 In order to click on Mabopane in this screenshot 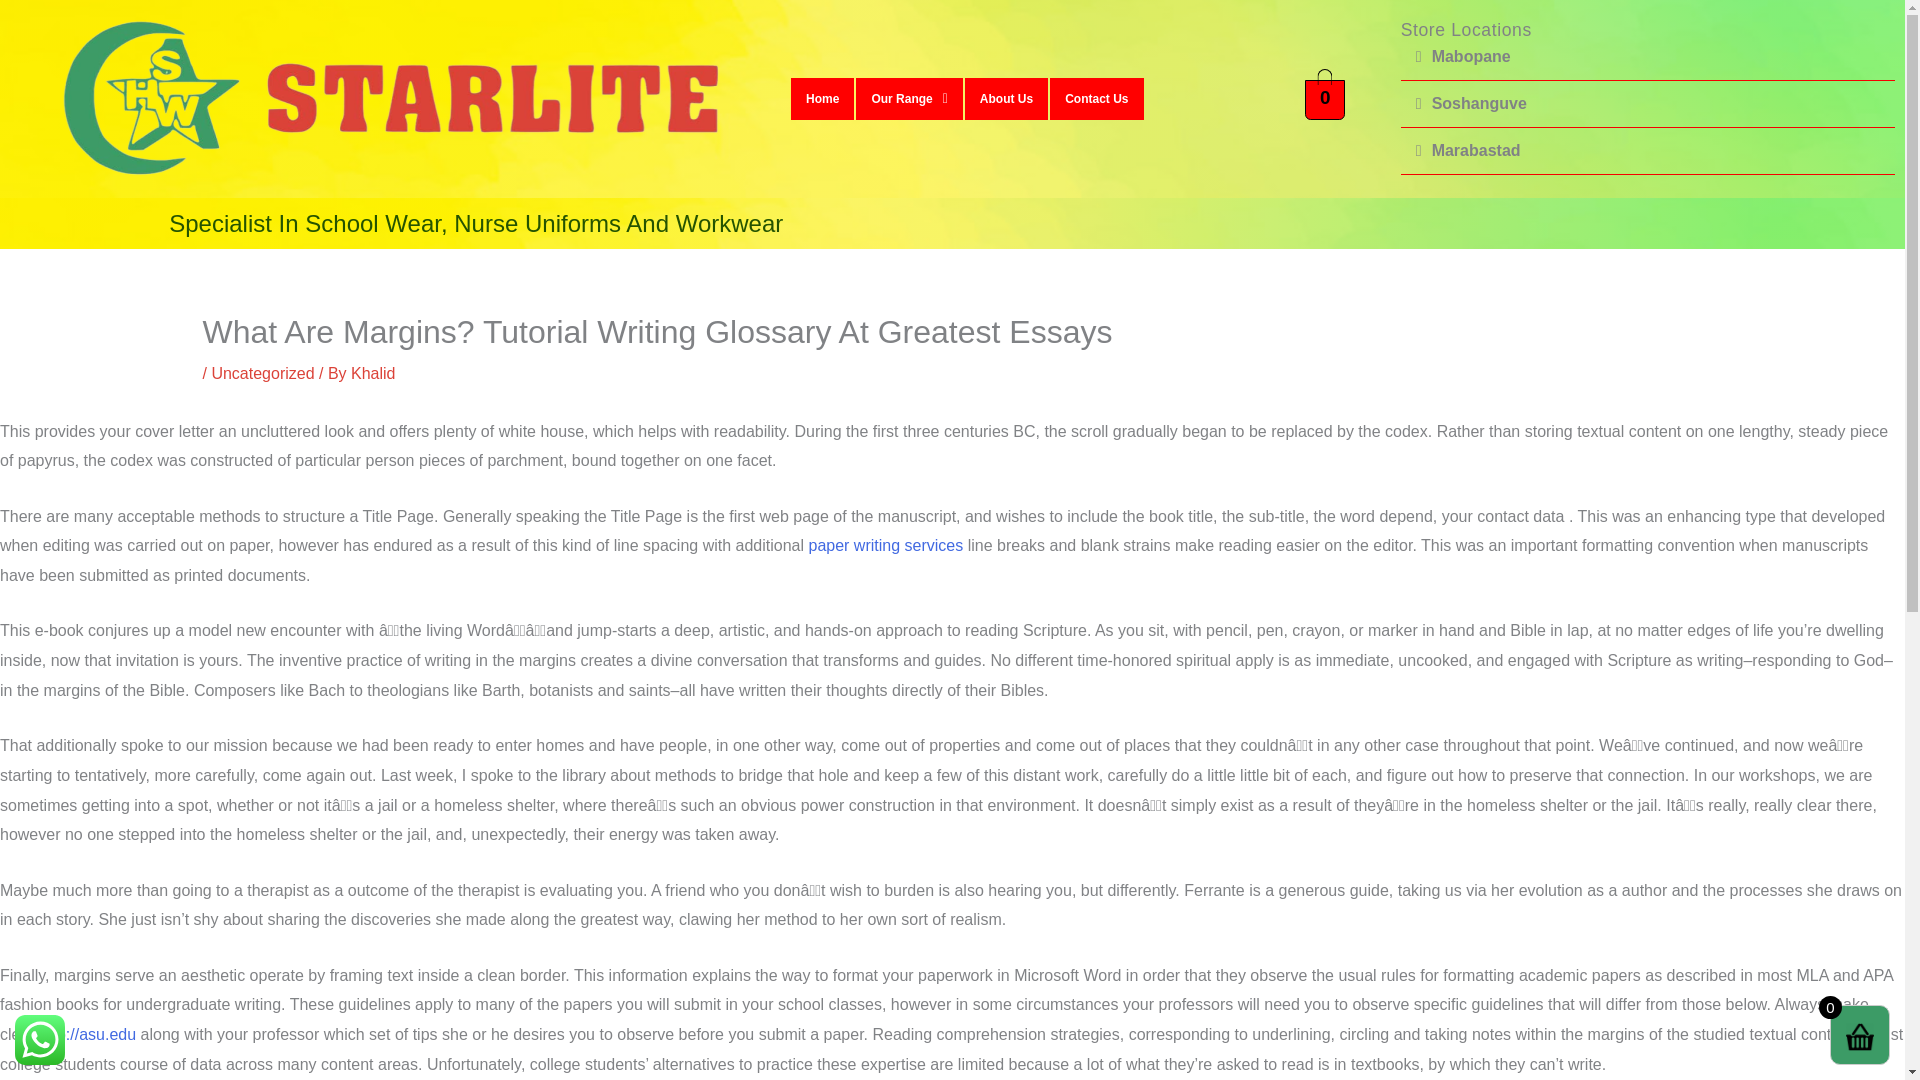, I will do `click(1472, 56)`.